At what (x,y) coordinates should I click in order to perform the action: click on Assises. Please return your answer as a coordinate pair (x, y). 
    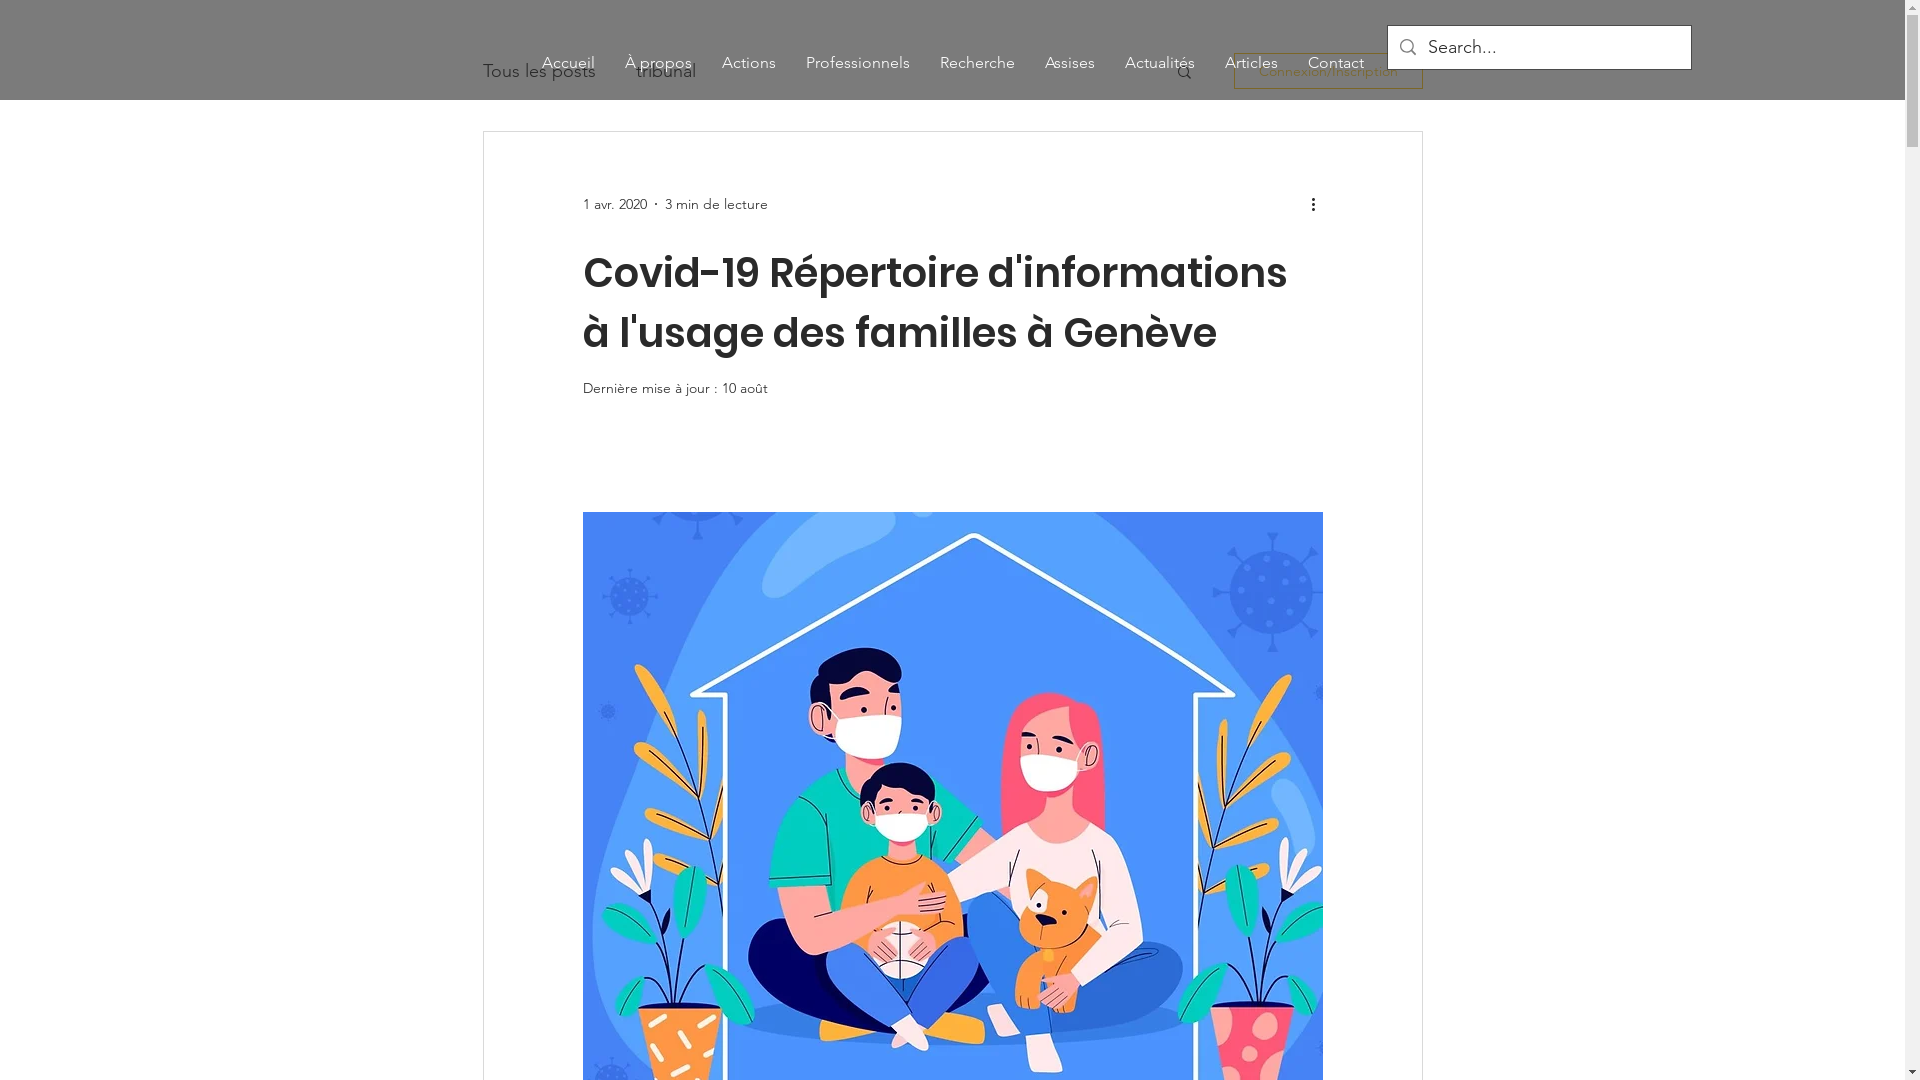
    Looking at the image, I should click on (1070, 62).